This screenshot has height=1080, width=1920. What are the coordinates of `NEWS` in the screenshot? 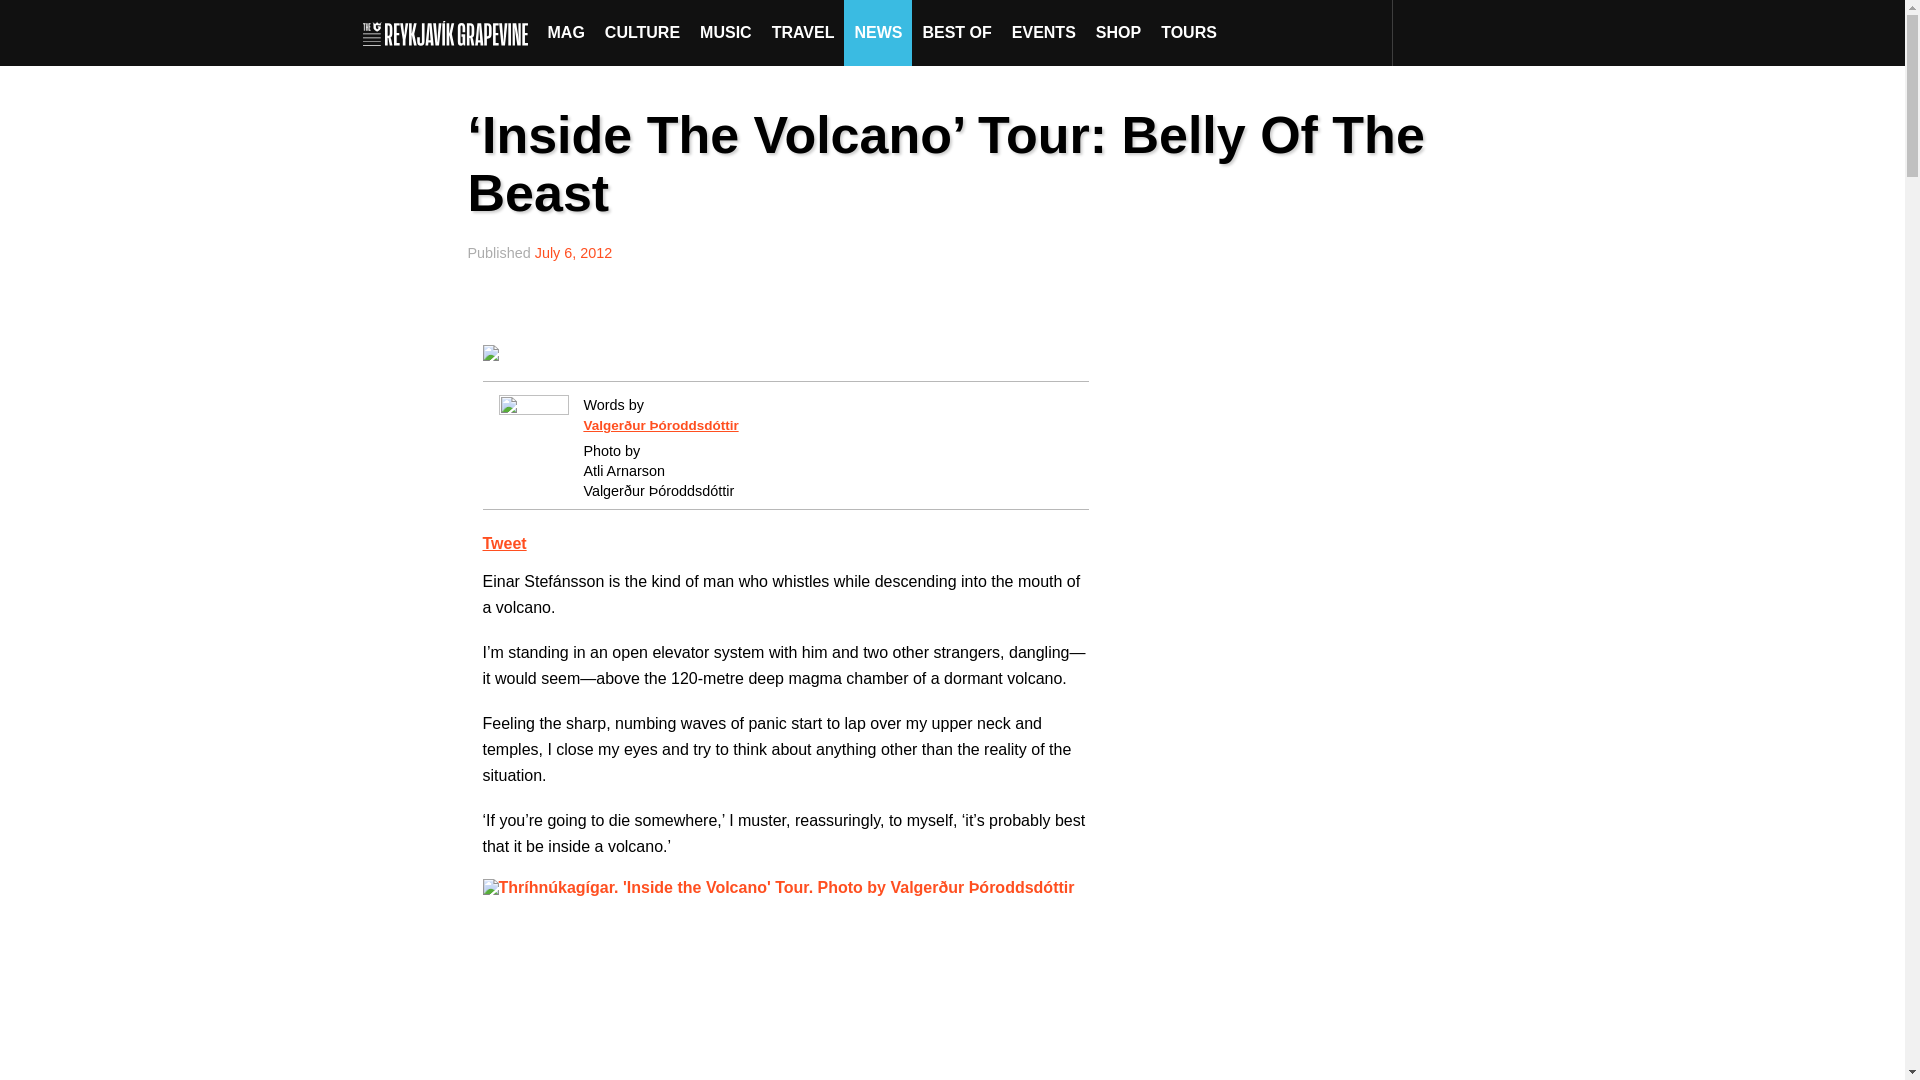 It's located at (878, 32).